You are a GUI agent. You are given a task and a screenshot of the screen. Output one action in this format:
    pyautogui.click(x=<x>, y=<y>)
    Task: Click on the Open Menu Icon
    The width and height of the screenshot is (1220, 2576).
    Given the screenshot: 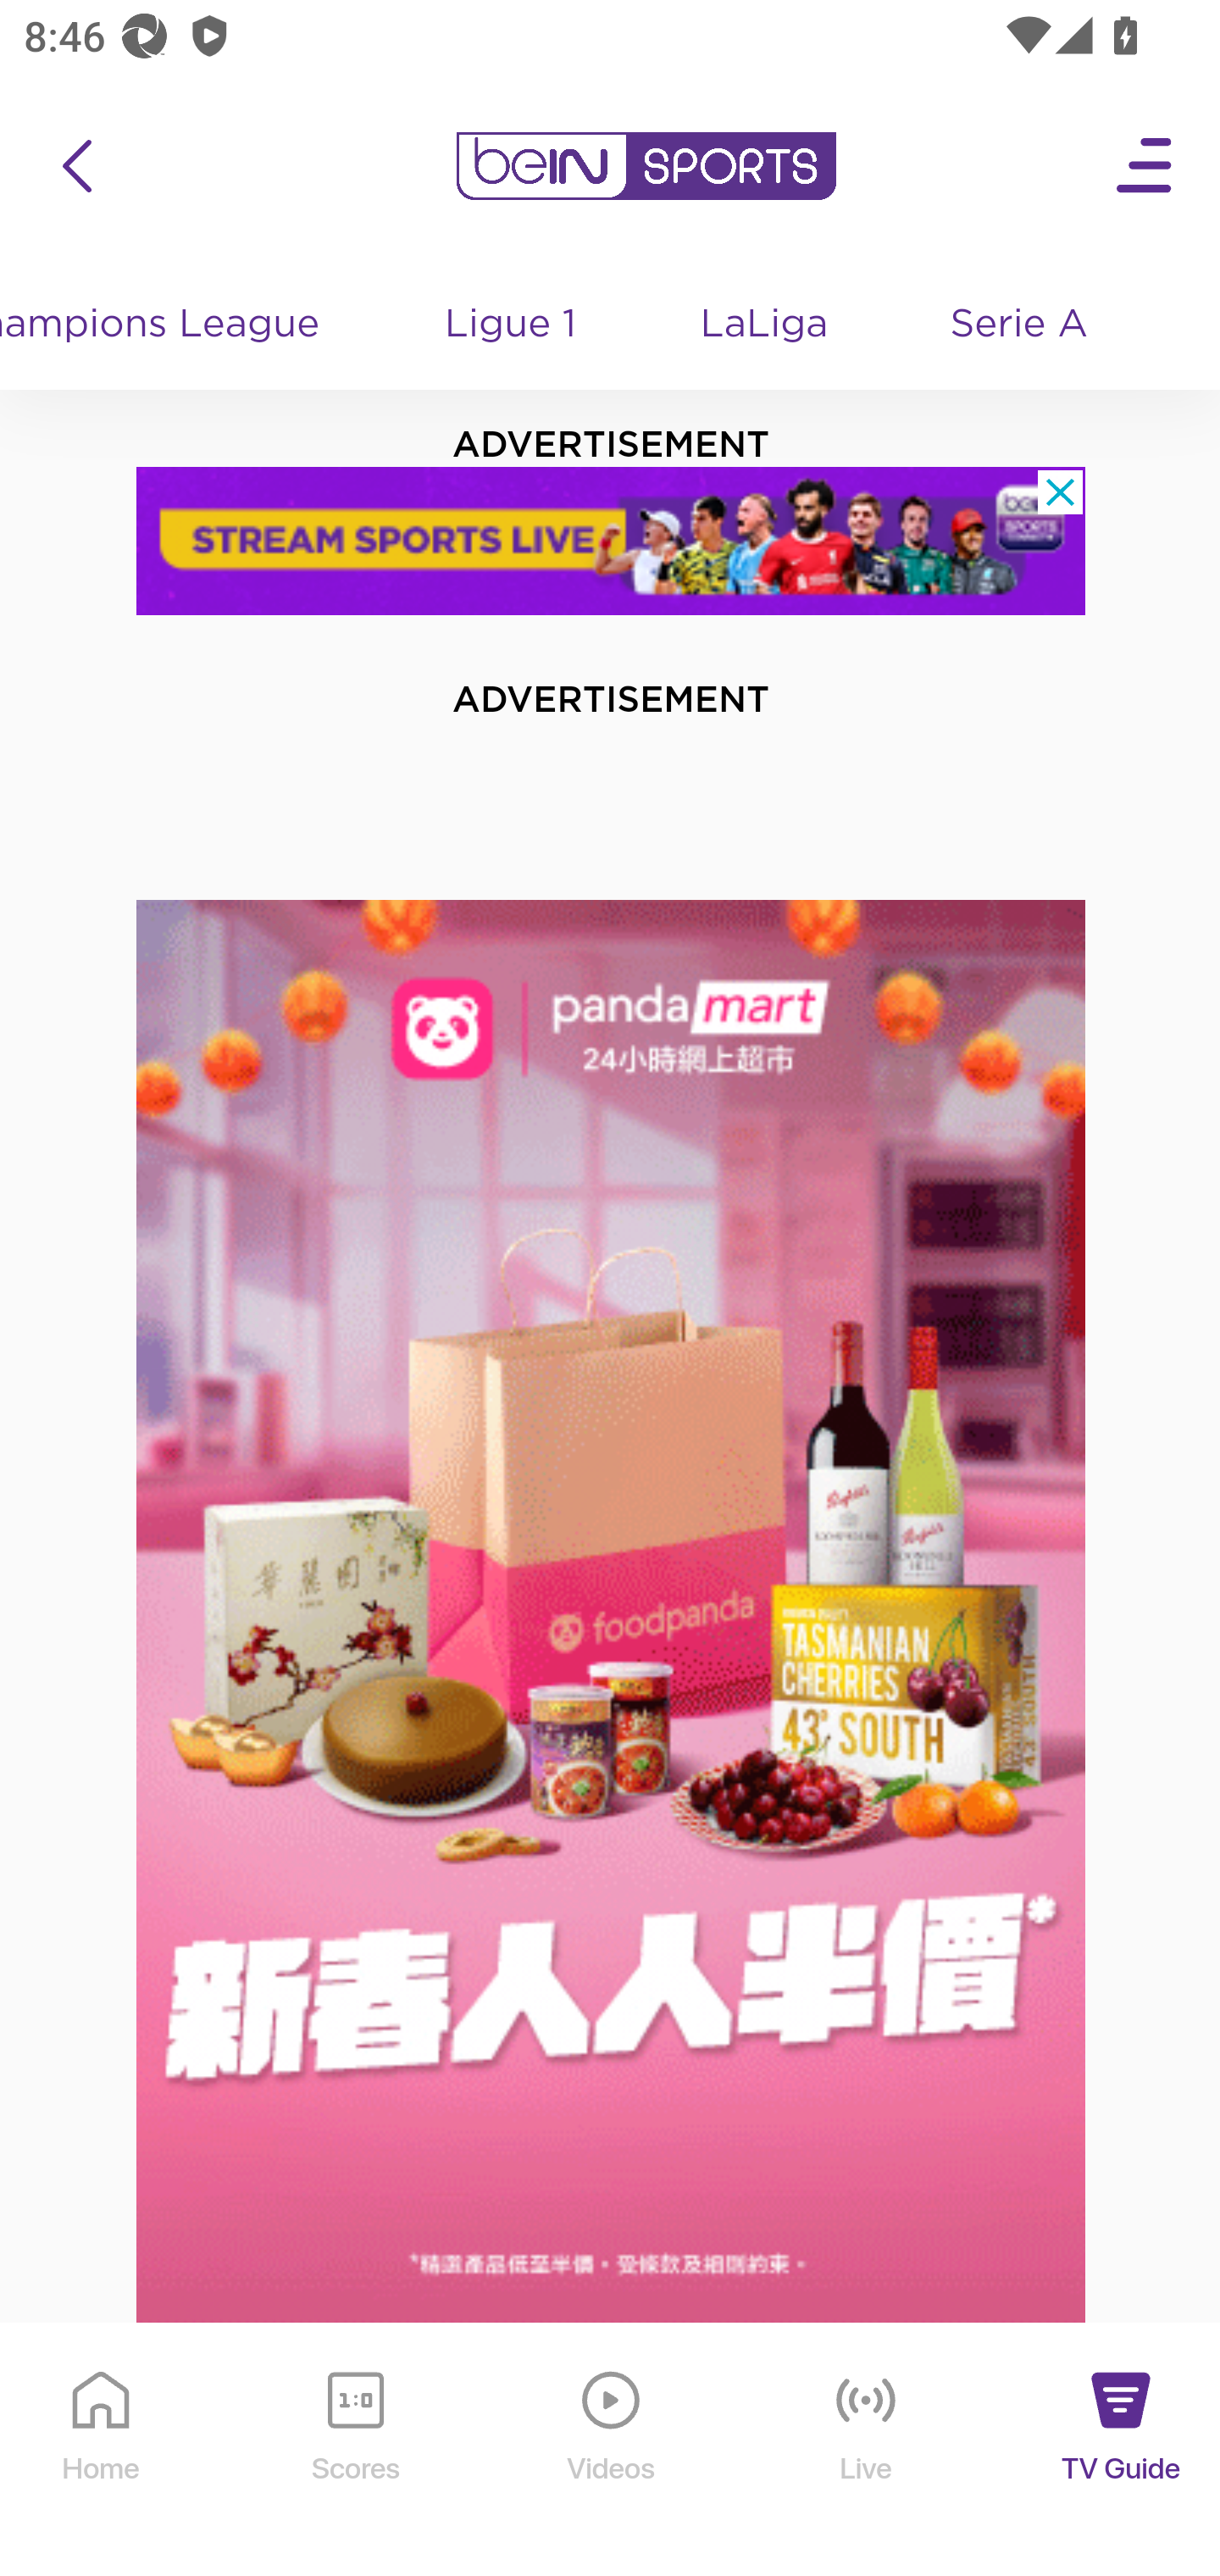 What is the action you would take?
    pyautogui.click(x=1145, y=166)
    